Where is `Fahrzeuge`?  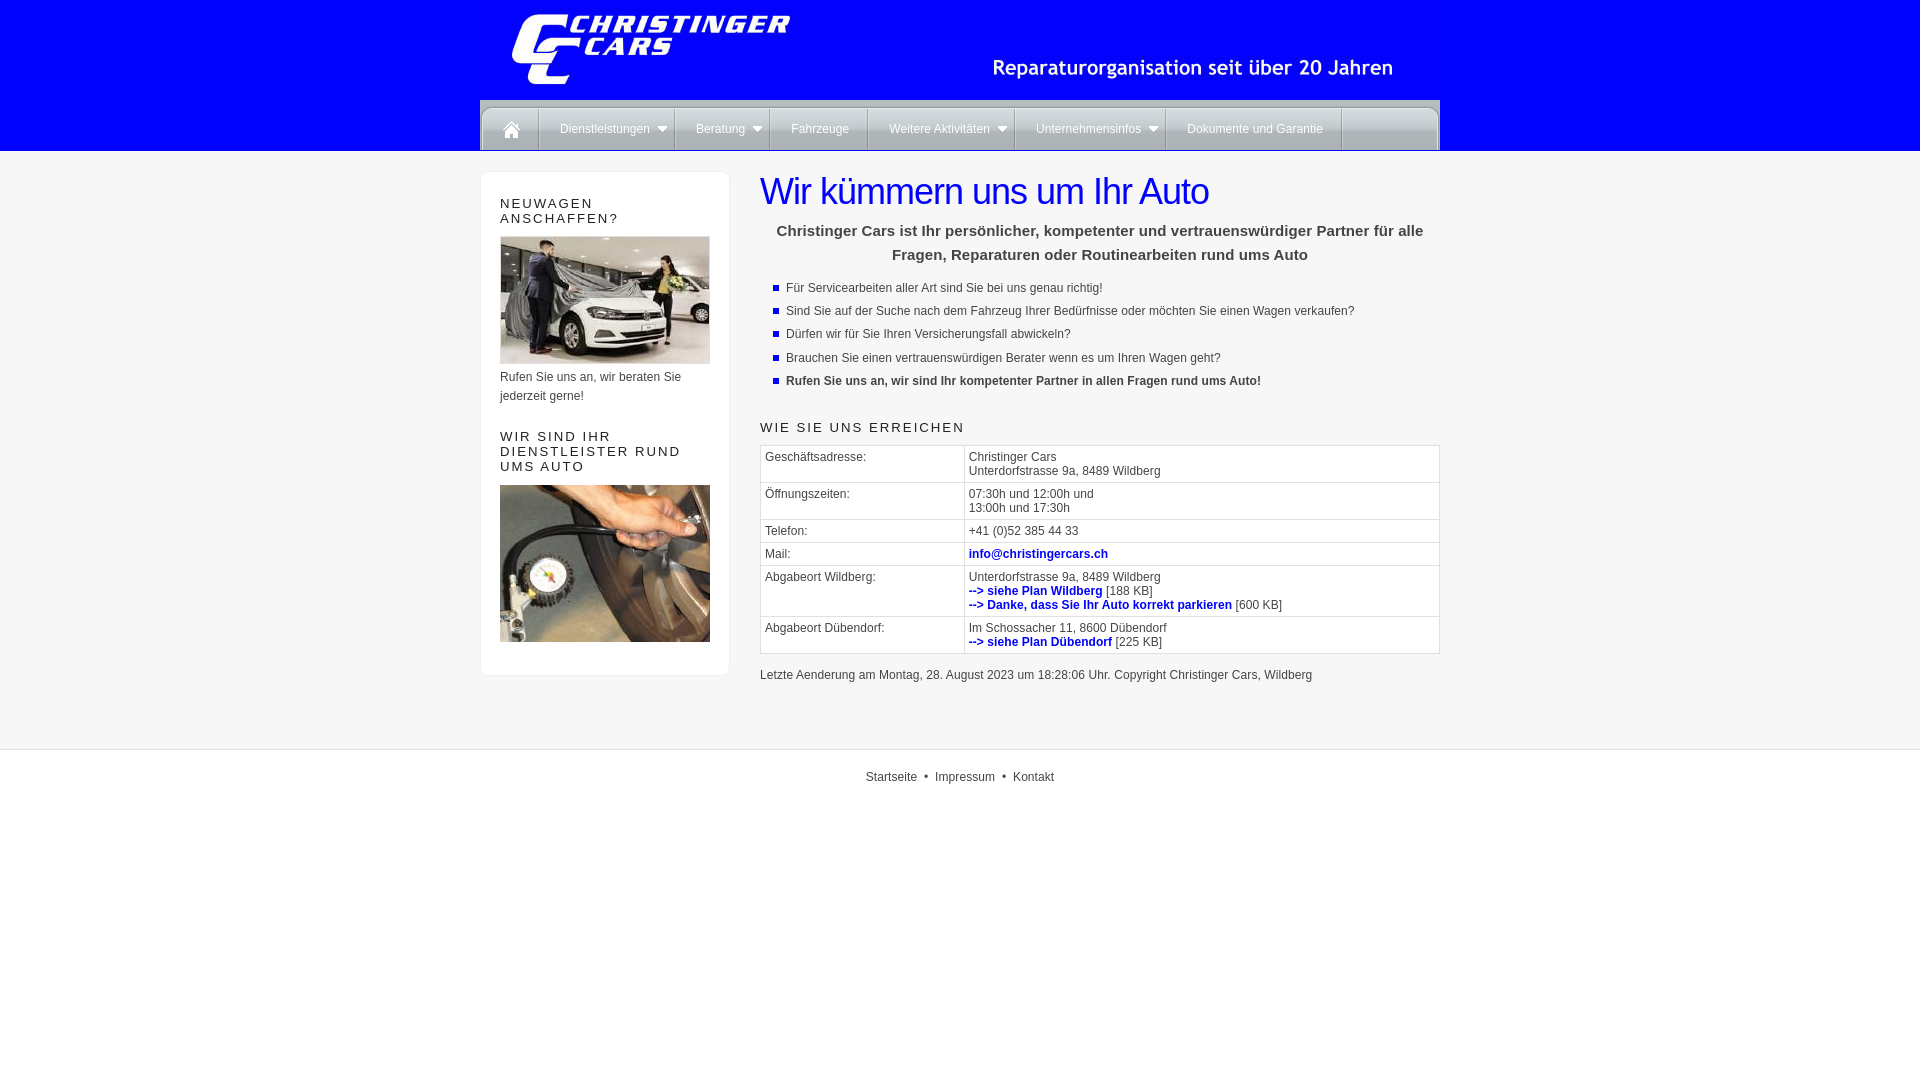
Fahrzeuge is located at coordinates (820, 125).